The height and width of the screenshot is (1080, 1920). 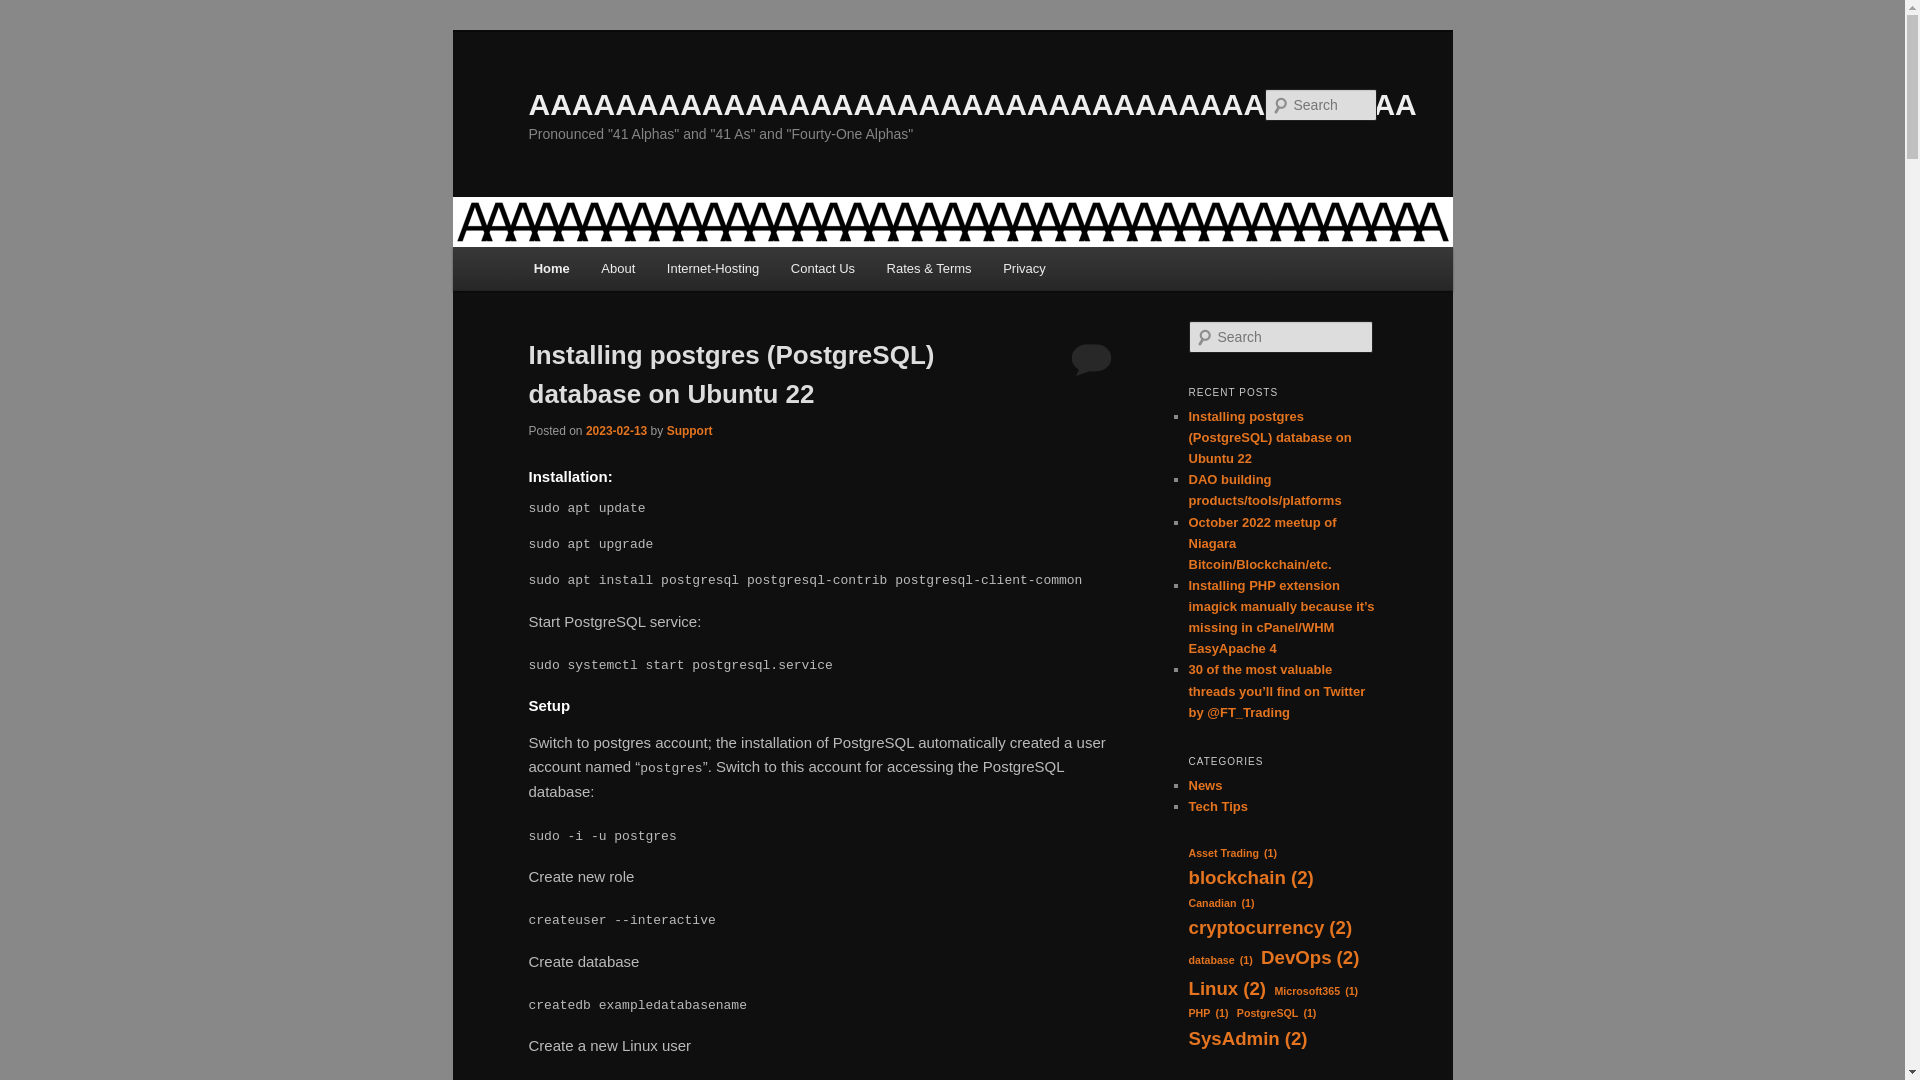 What do you see at coordinates (1316, 992) in the screenshot?
I see `Microsoft365 (1)` at bounding box center [1316, 992].